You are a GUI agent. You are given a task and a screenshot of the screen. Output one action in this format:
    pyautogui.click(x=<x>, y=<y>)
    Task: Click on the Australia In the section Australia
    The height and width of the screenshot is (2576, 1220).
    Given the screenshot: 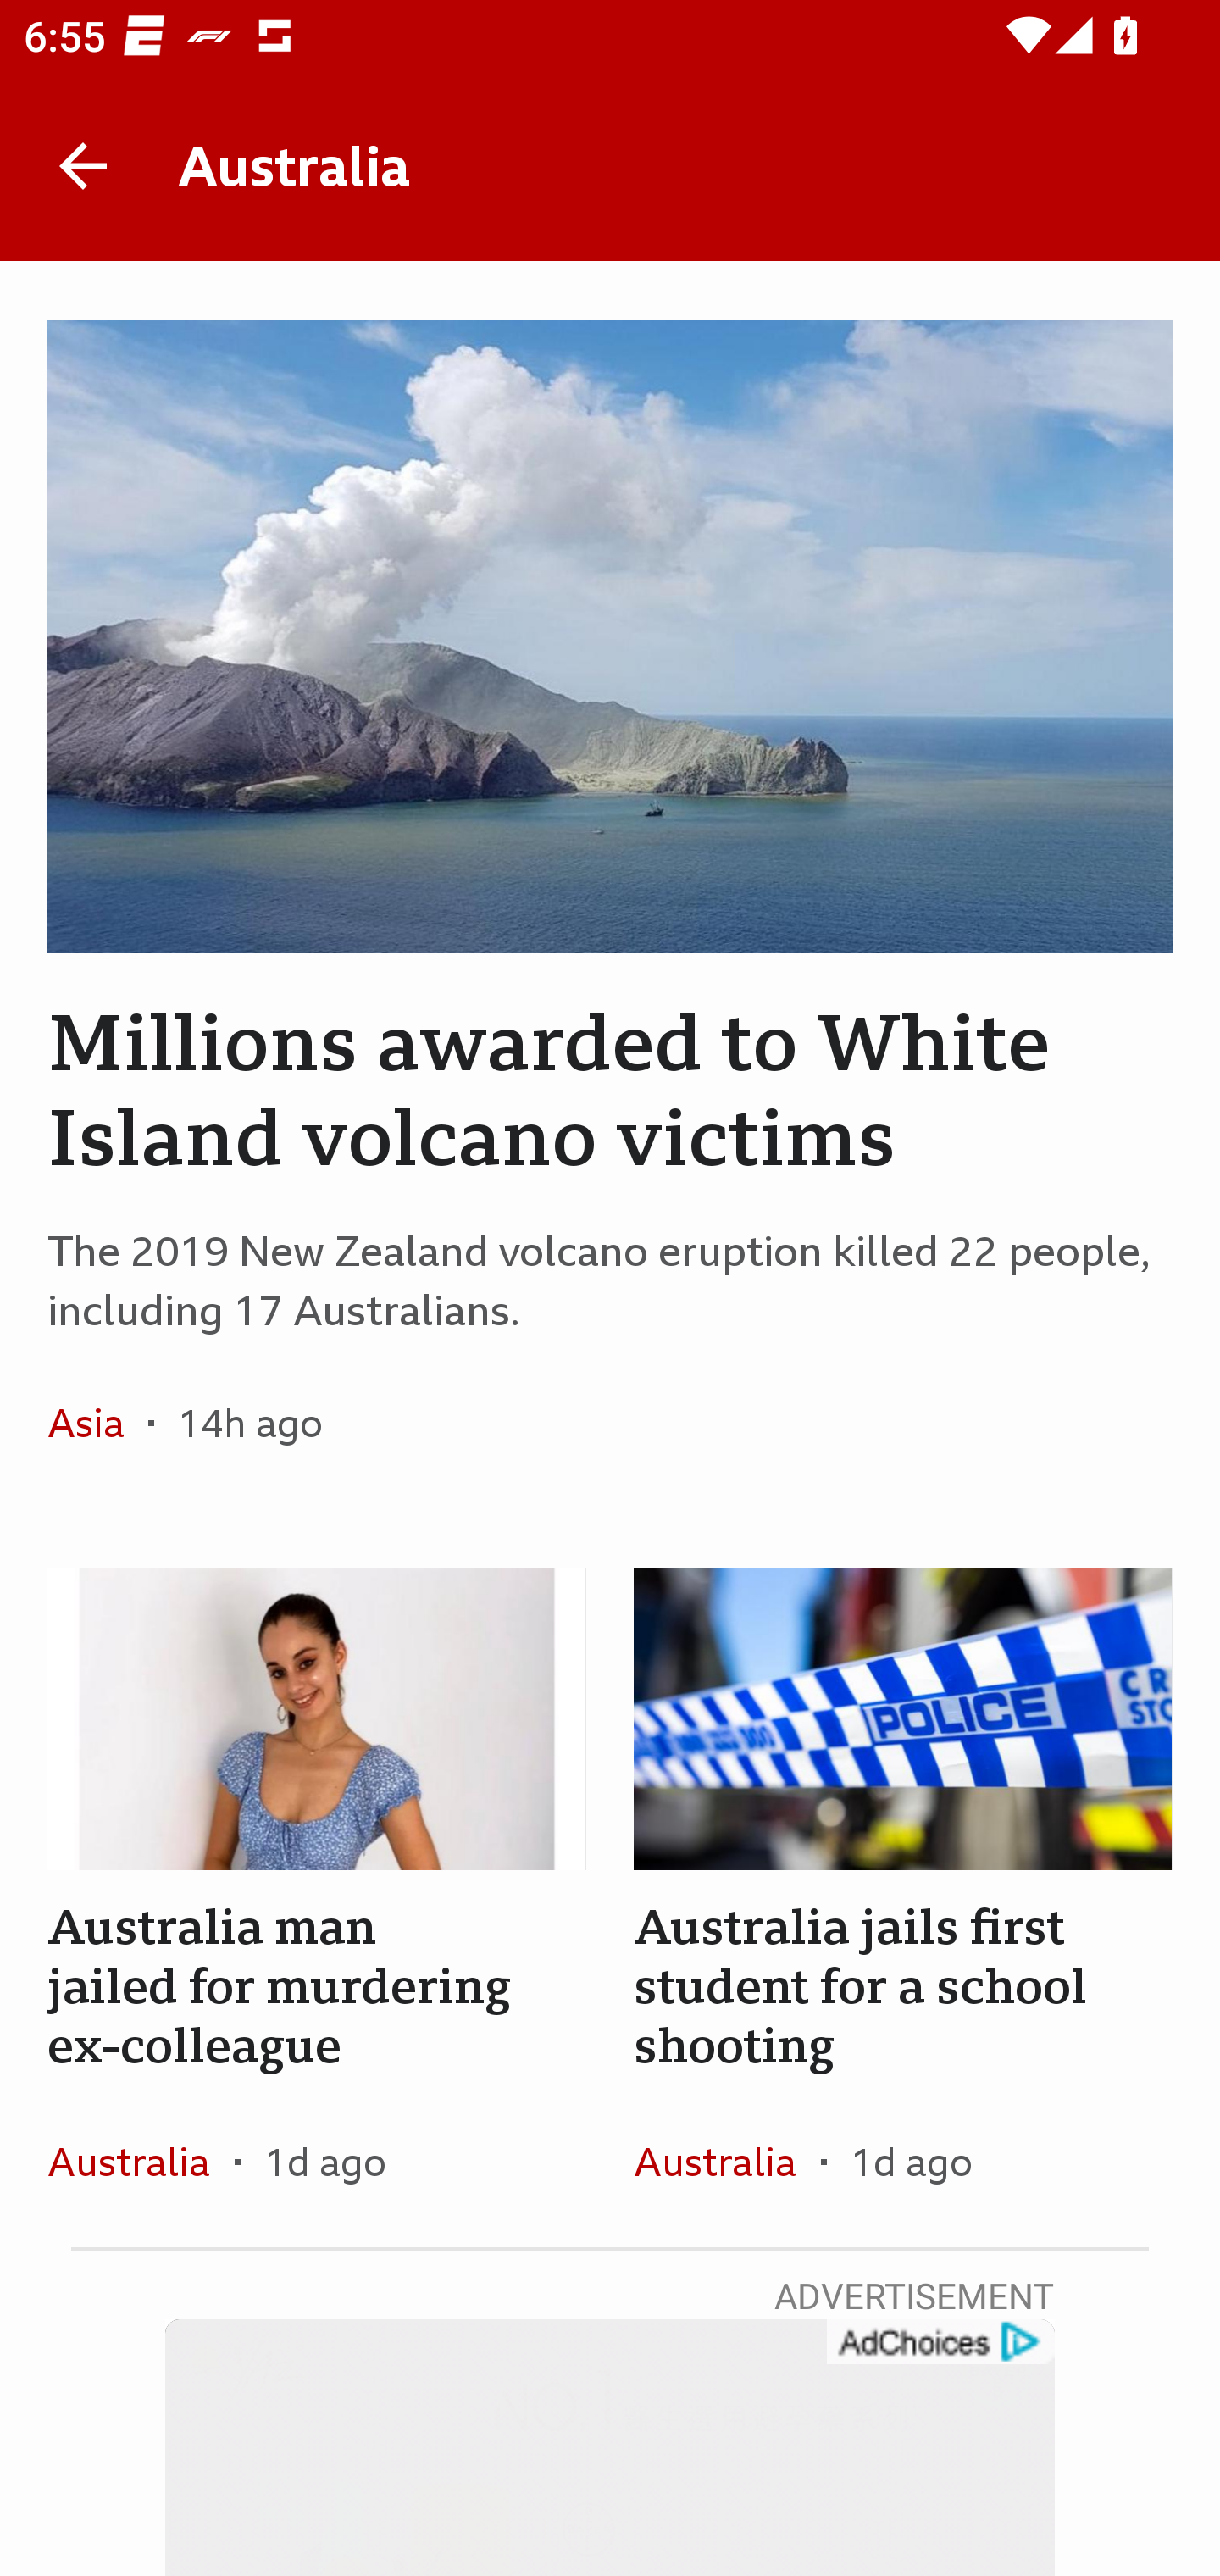 What is the action you would take?
    pyautogui.click(x=141, y=2161)
    